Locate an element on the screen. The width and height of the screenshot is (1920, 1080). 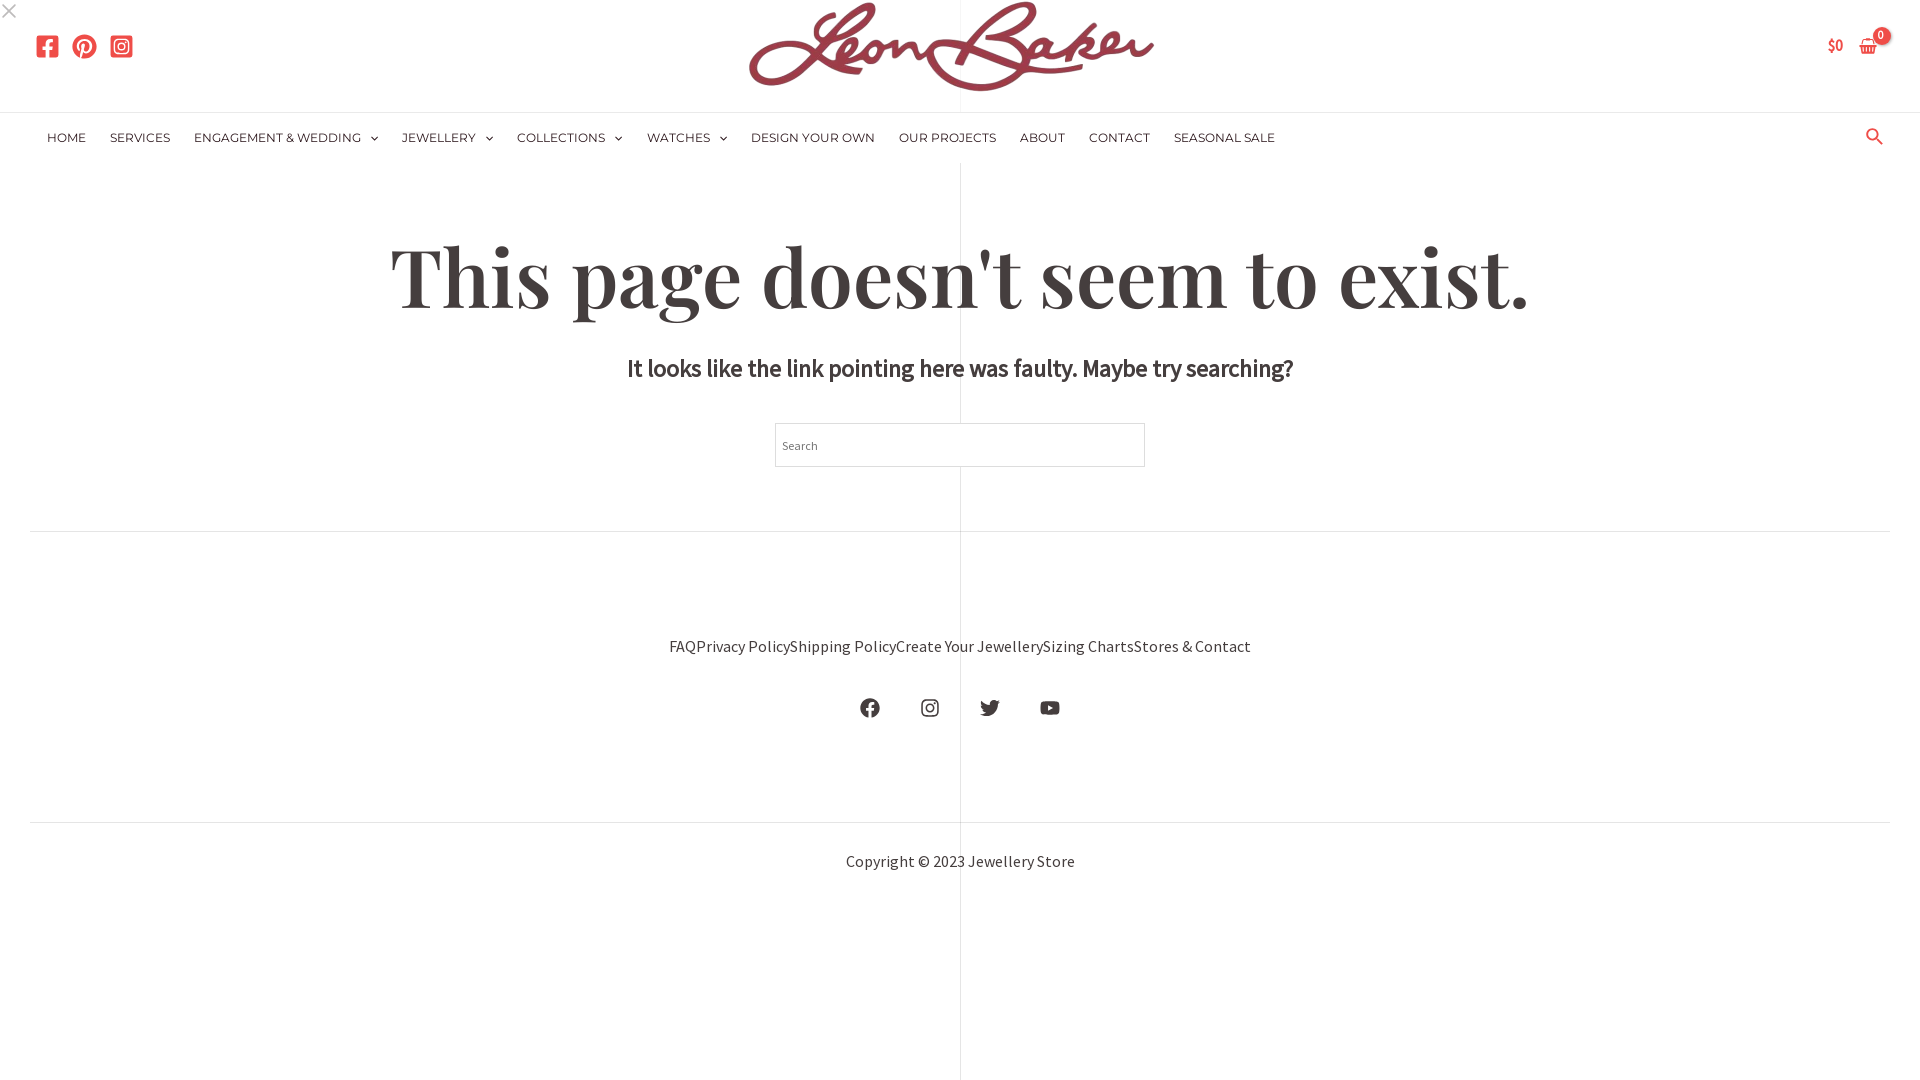
ABOUT is located at coordinates (1042, 138).